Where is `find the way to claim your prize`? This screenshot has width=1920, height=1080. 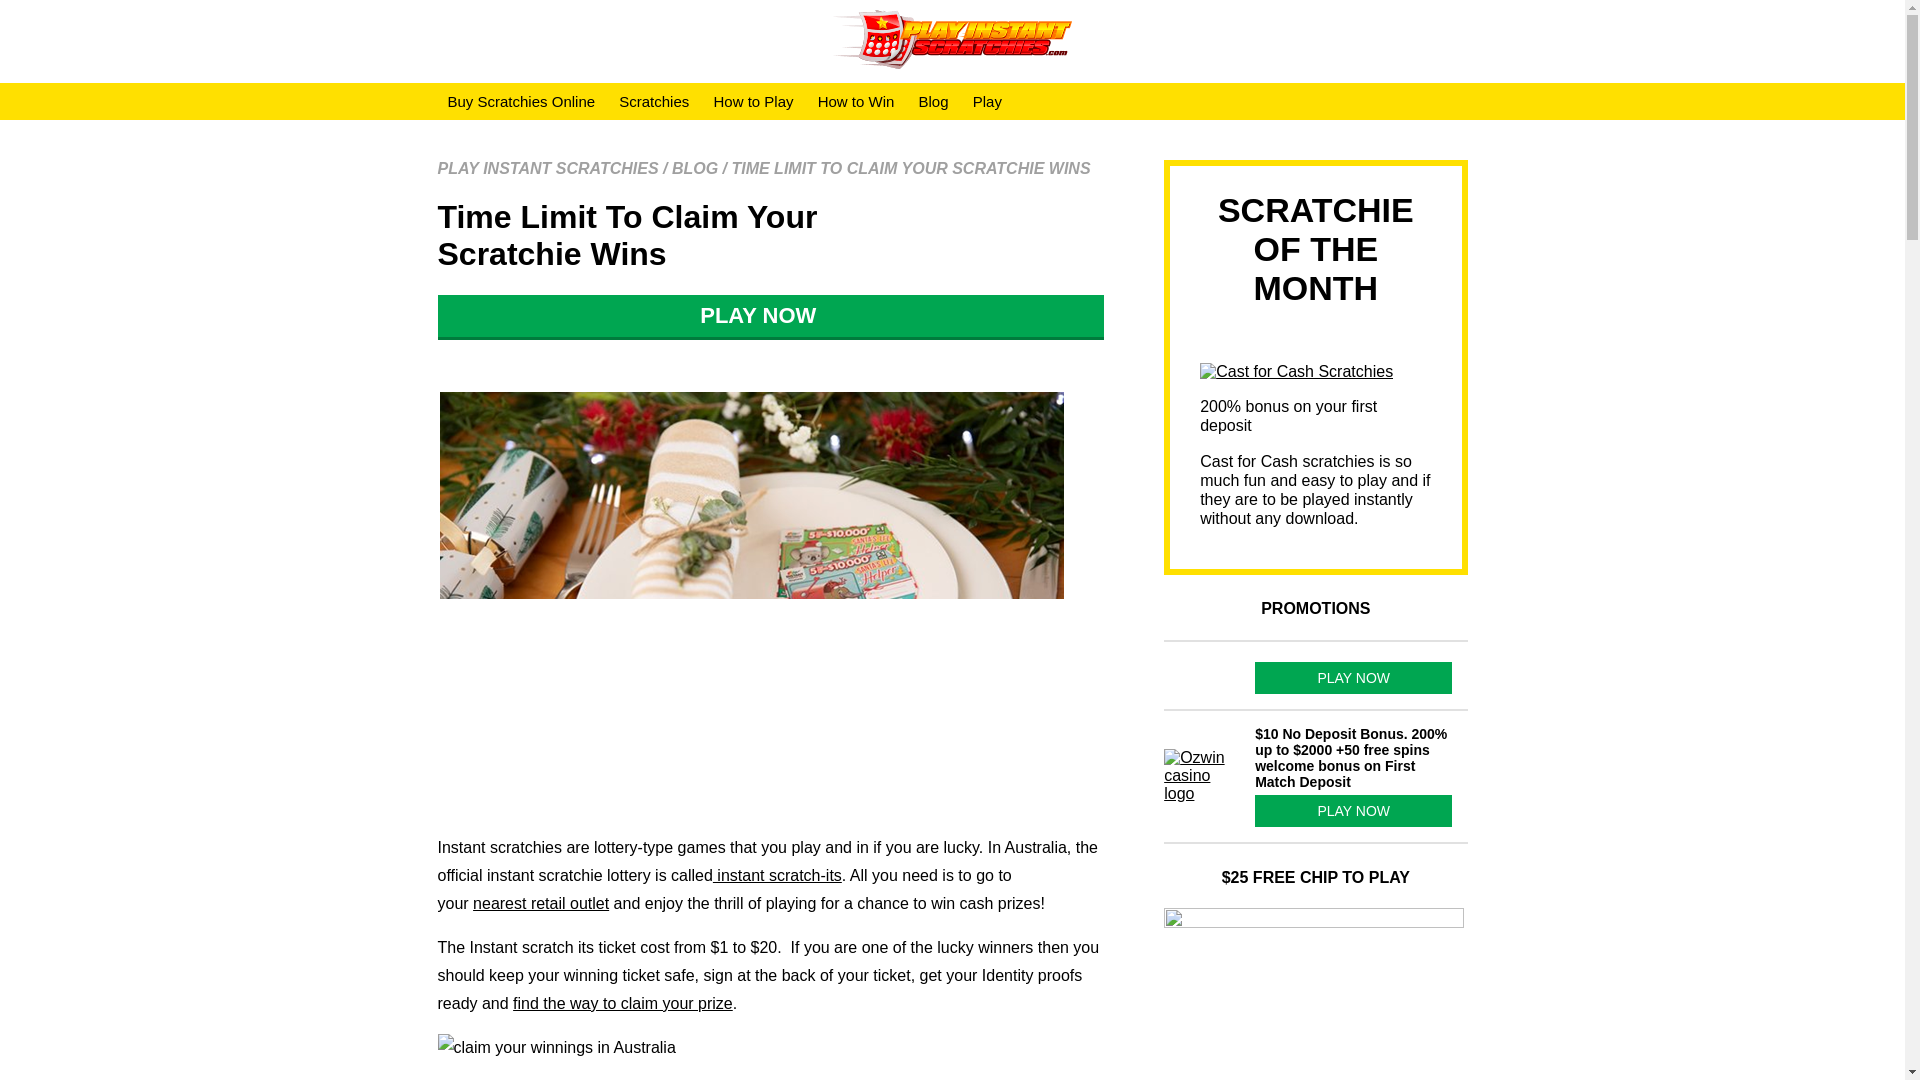 find the way to claim your prize is located at coordinates (622, 1002).